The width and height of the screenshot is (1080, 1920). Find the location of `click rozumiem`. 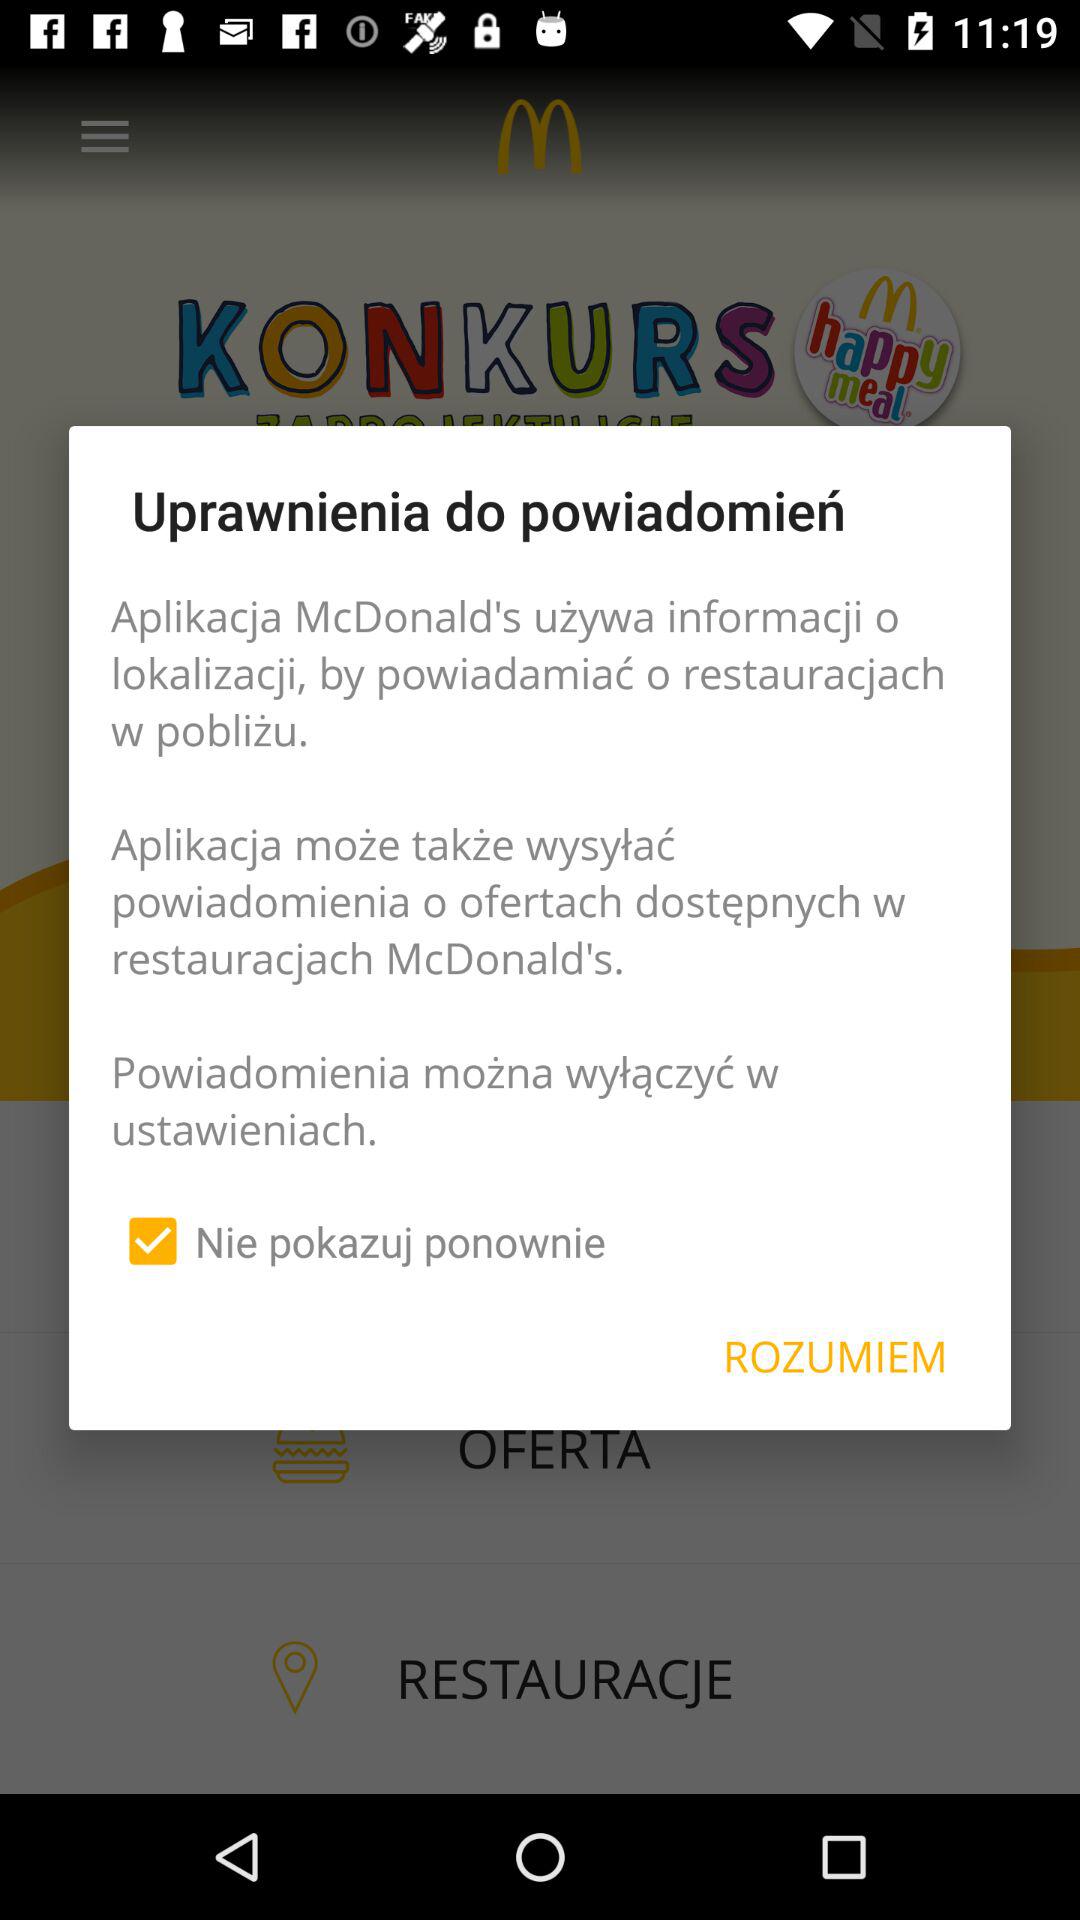

click rozumiem is located at coordinates (835, 1356).